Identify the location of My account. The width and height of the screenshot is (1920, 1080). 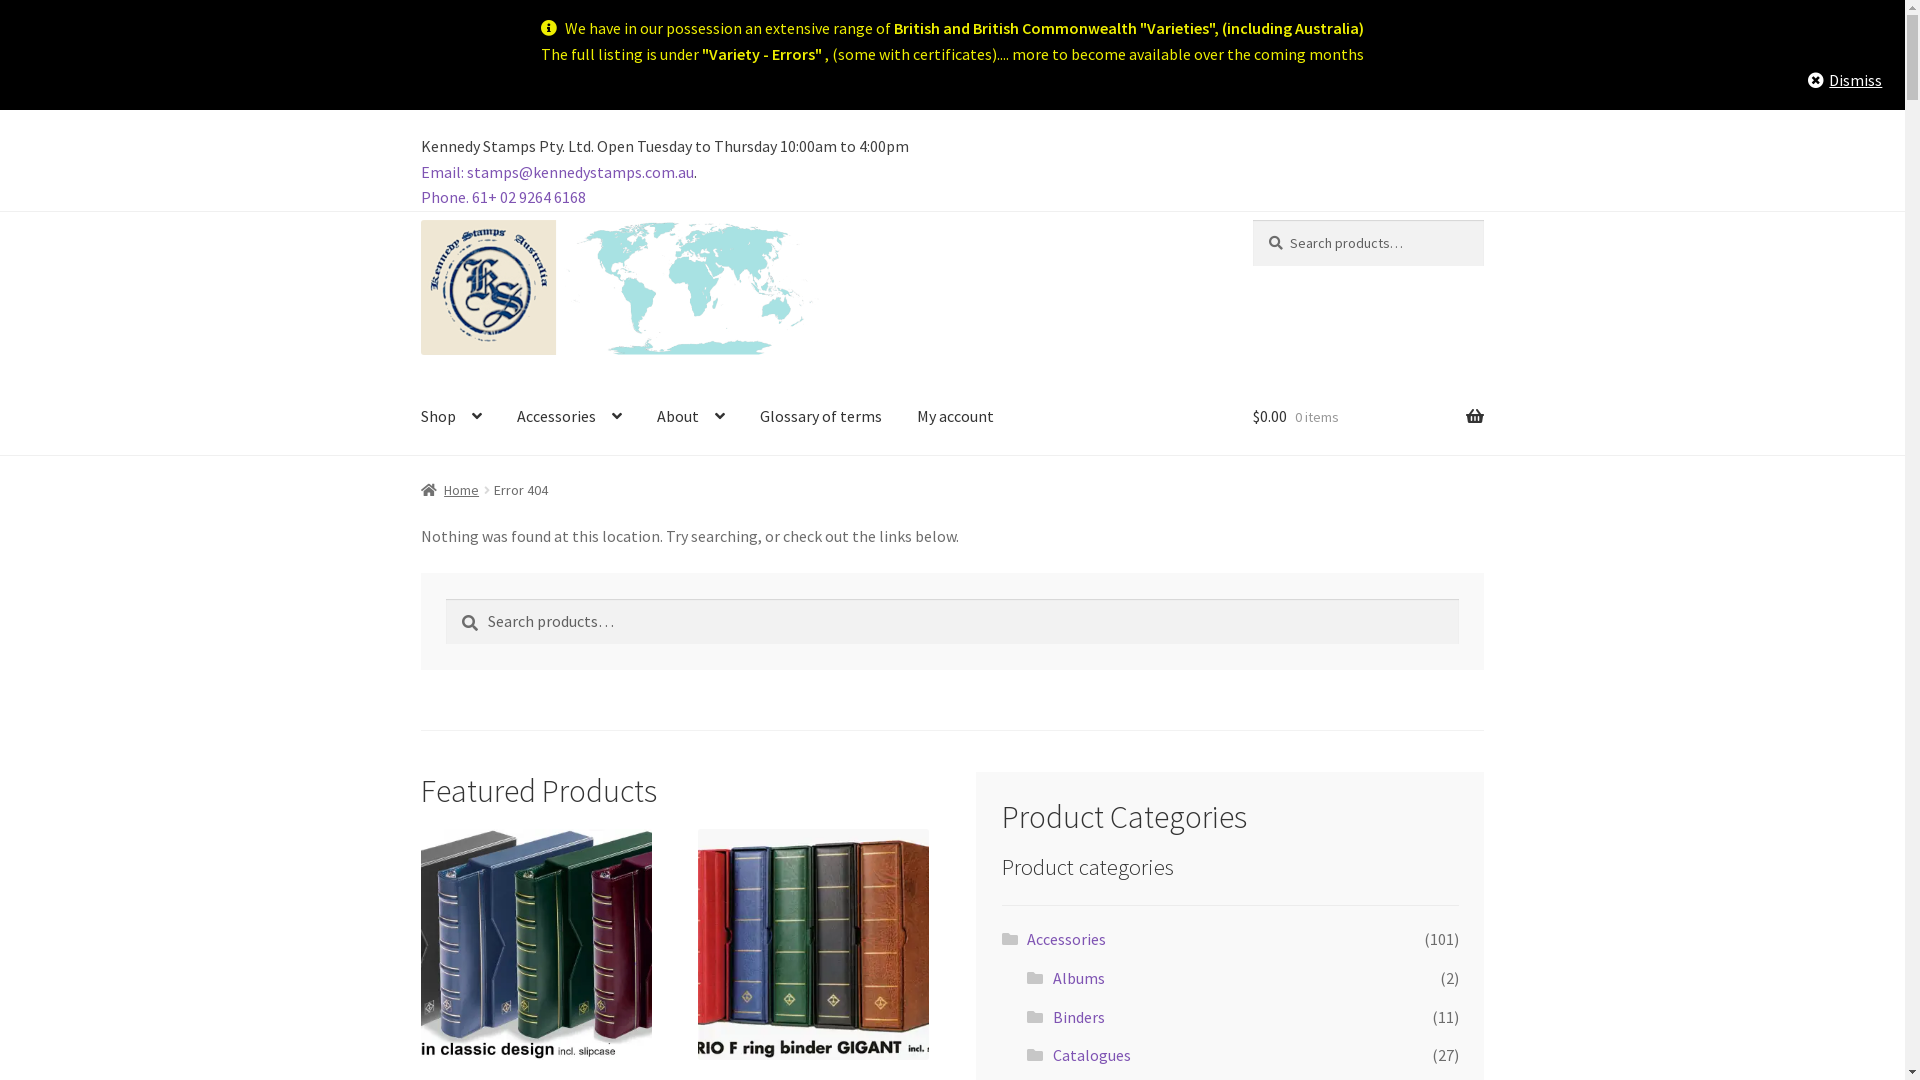
(955, 417).